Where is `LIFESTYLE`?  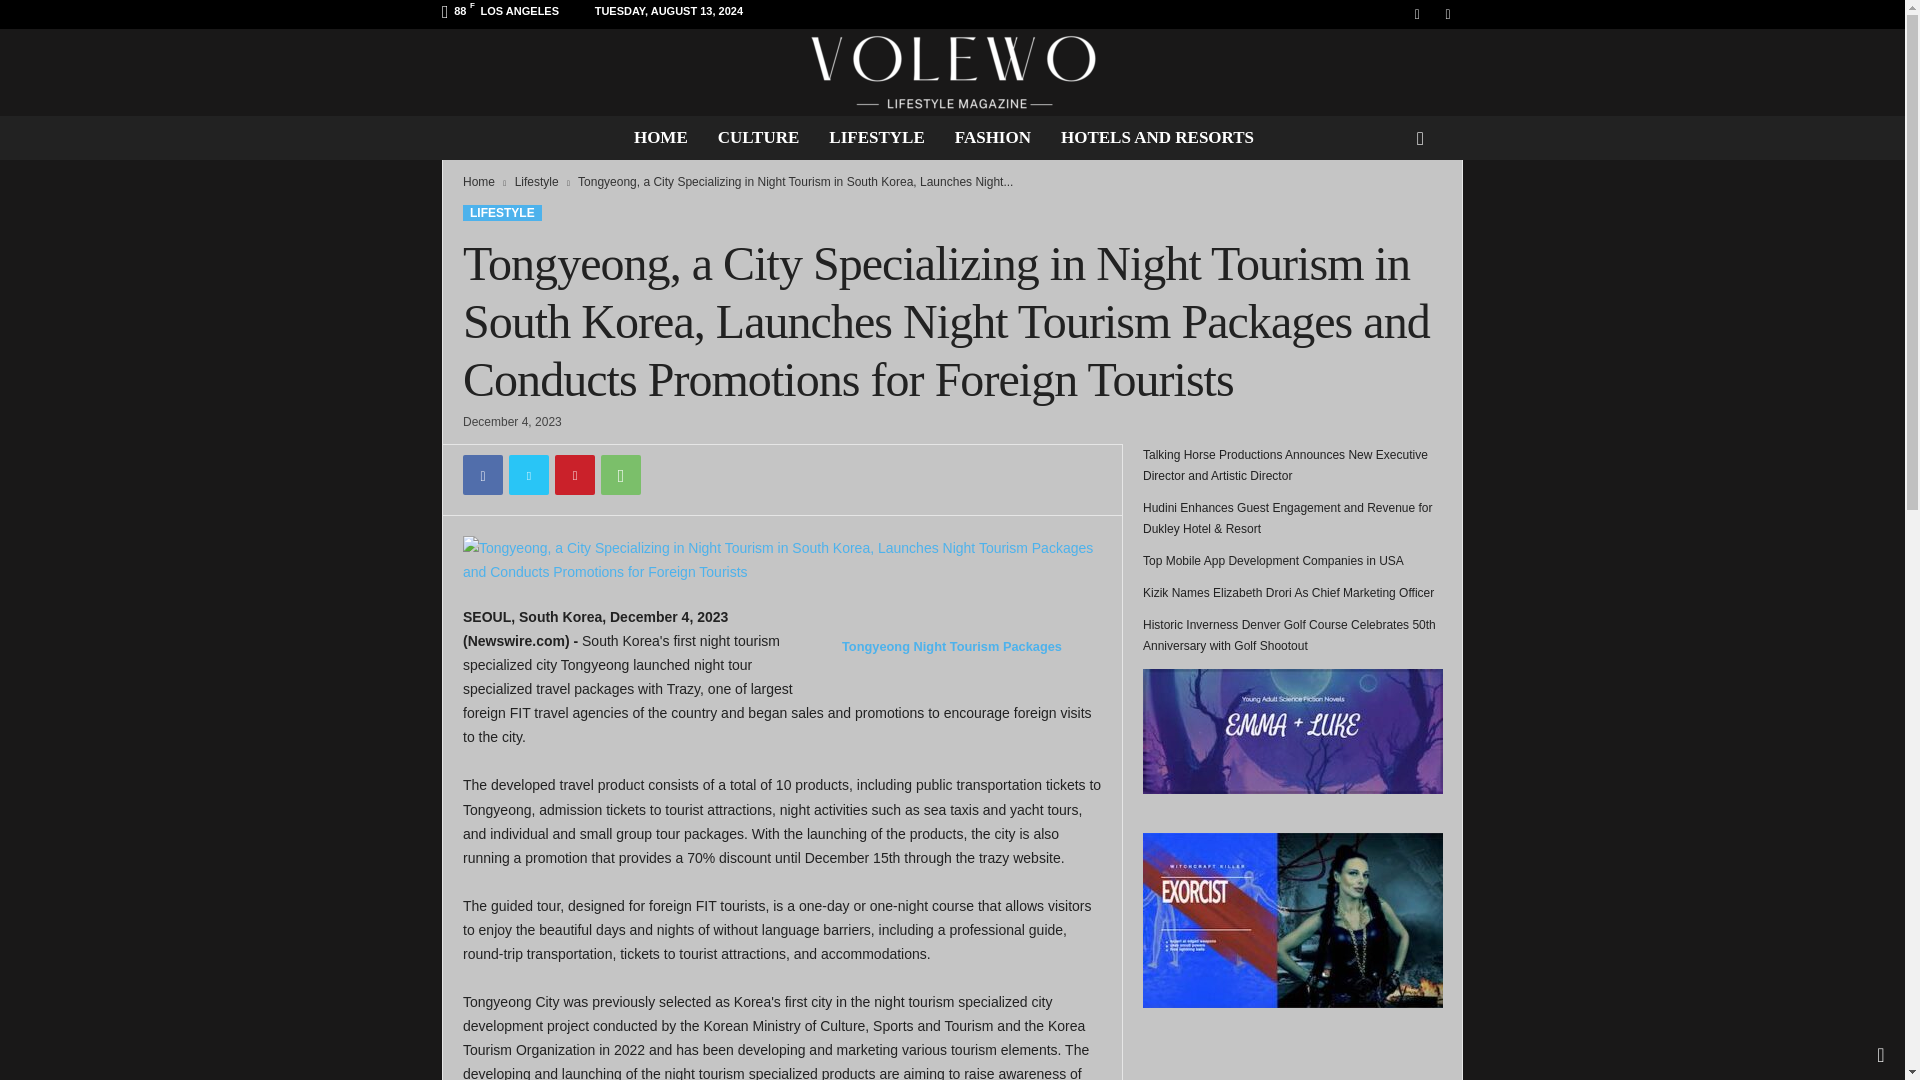
LIFESTYLE is located at coordinates (876, 137).